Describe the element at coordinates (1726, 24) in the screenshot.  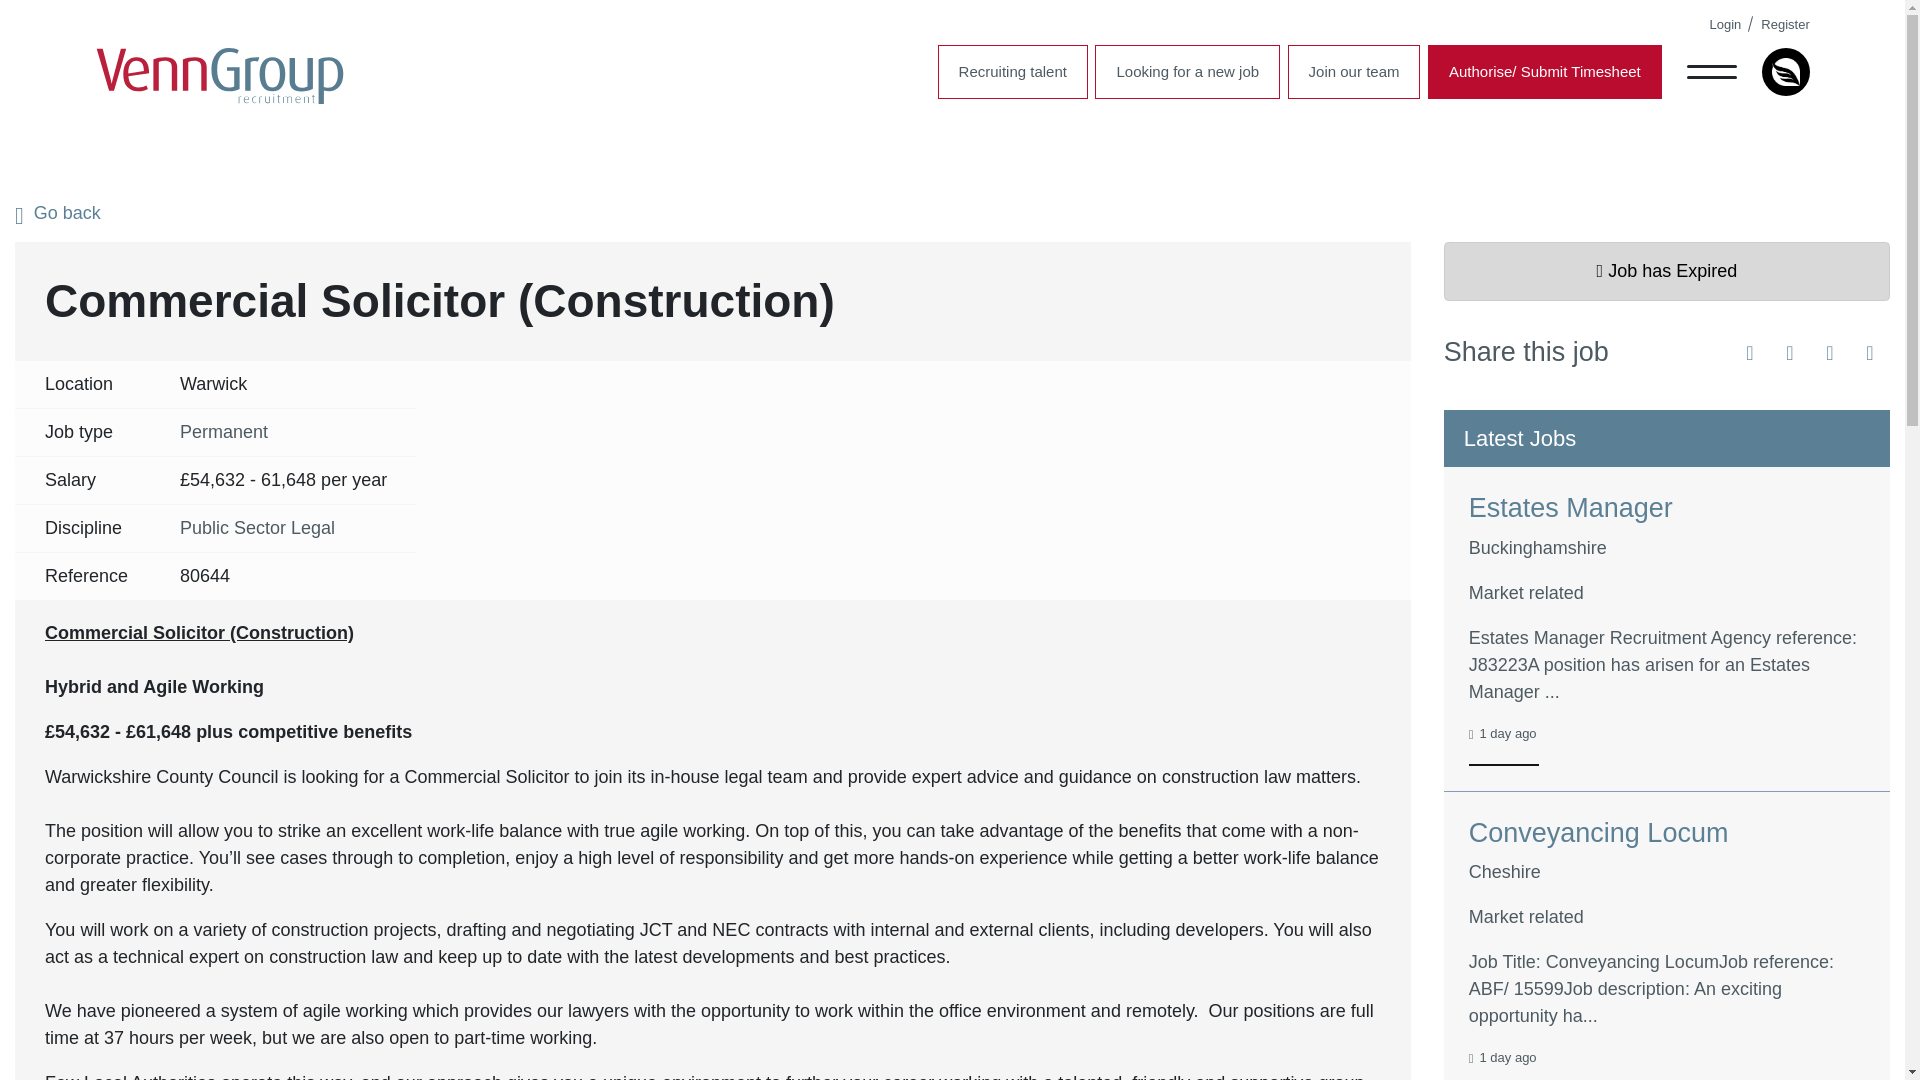
I see `Login` at that location.